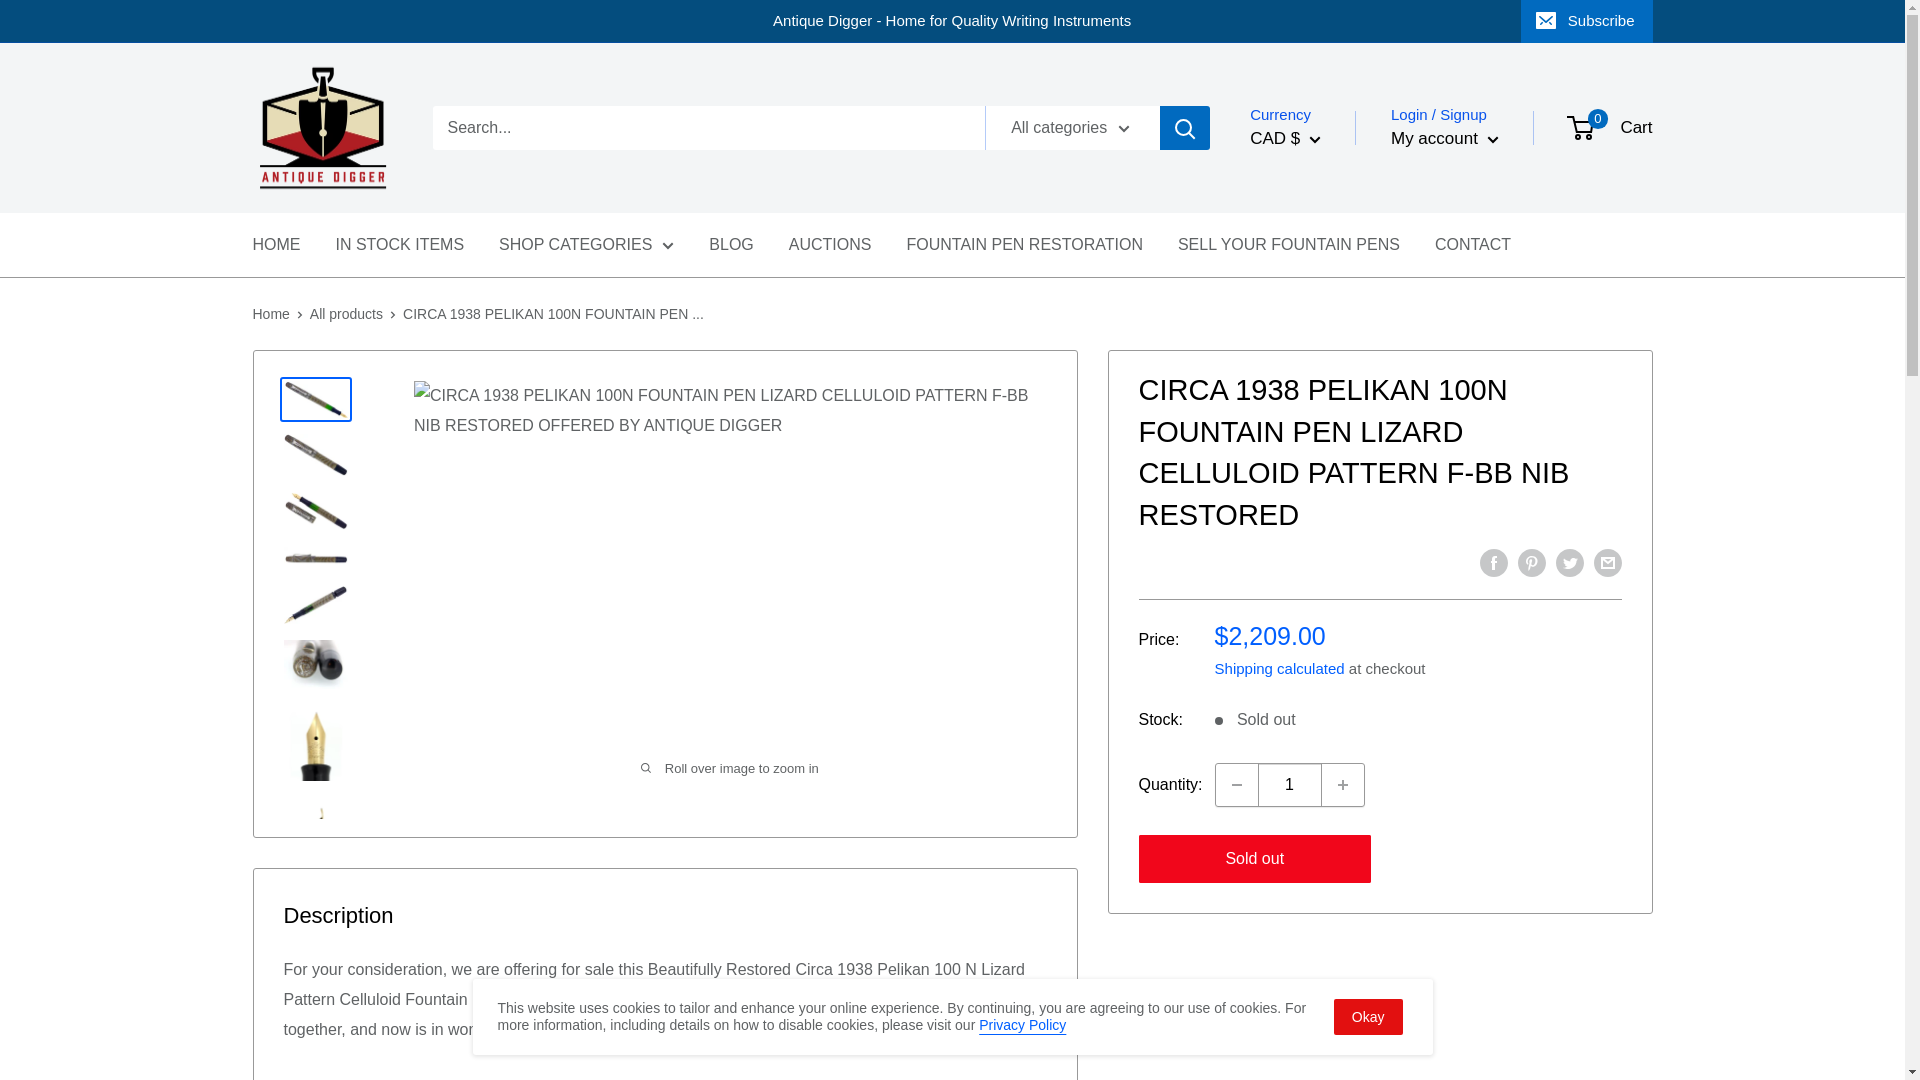  Describe the element at coordinates (1342, 784) in the screenshot. I see `Increase quantity by 1` at that location.